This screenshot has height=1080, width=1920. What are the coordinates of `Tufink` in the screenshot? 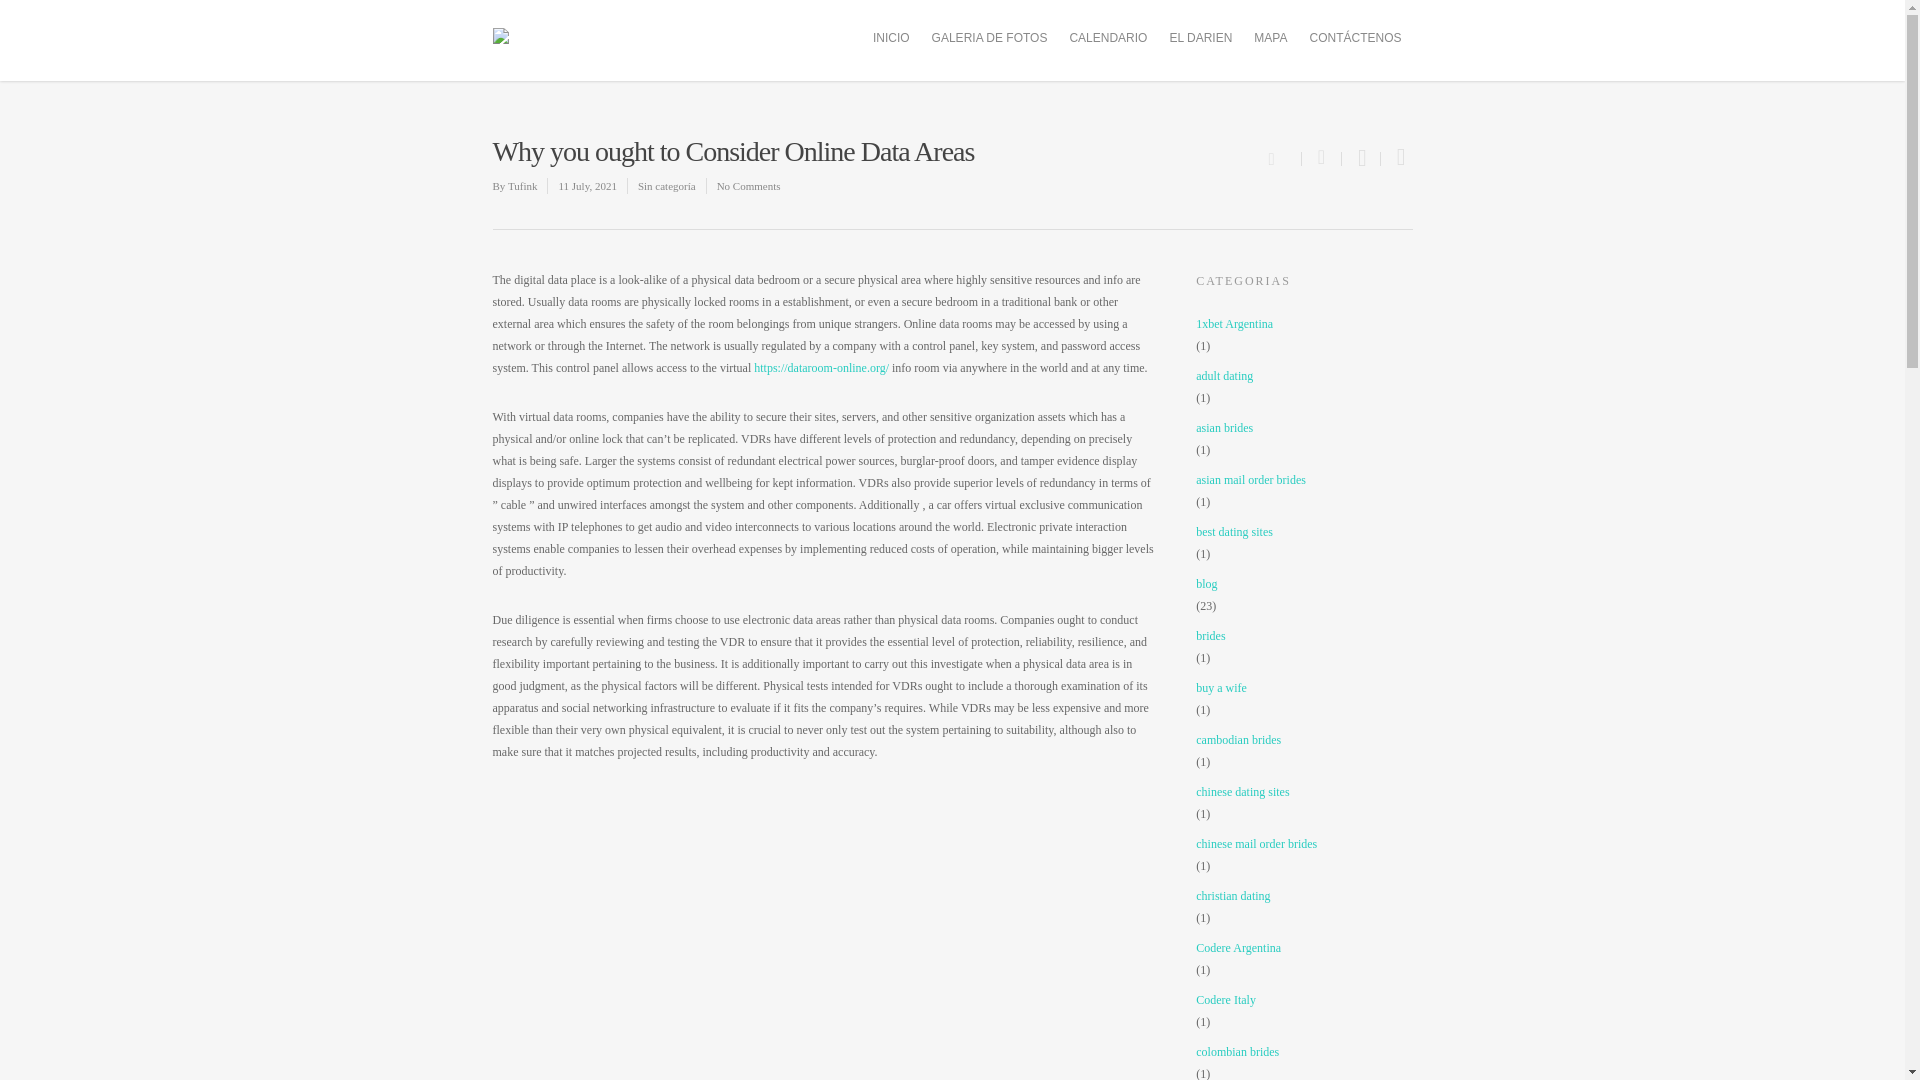 It's located at (522, 186).